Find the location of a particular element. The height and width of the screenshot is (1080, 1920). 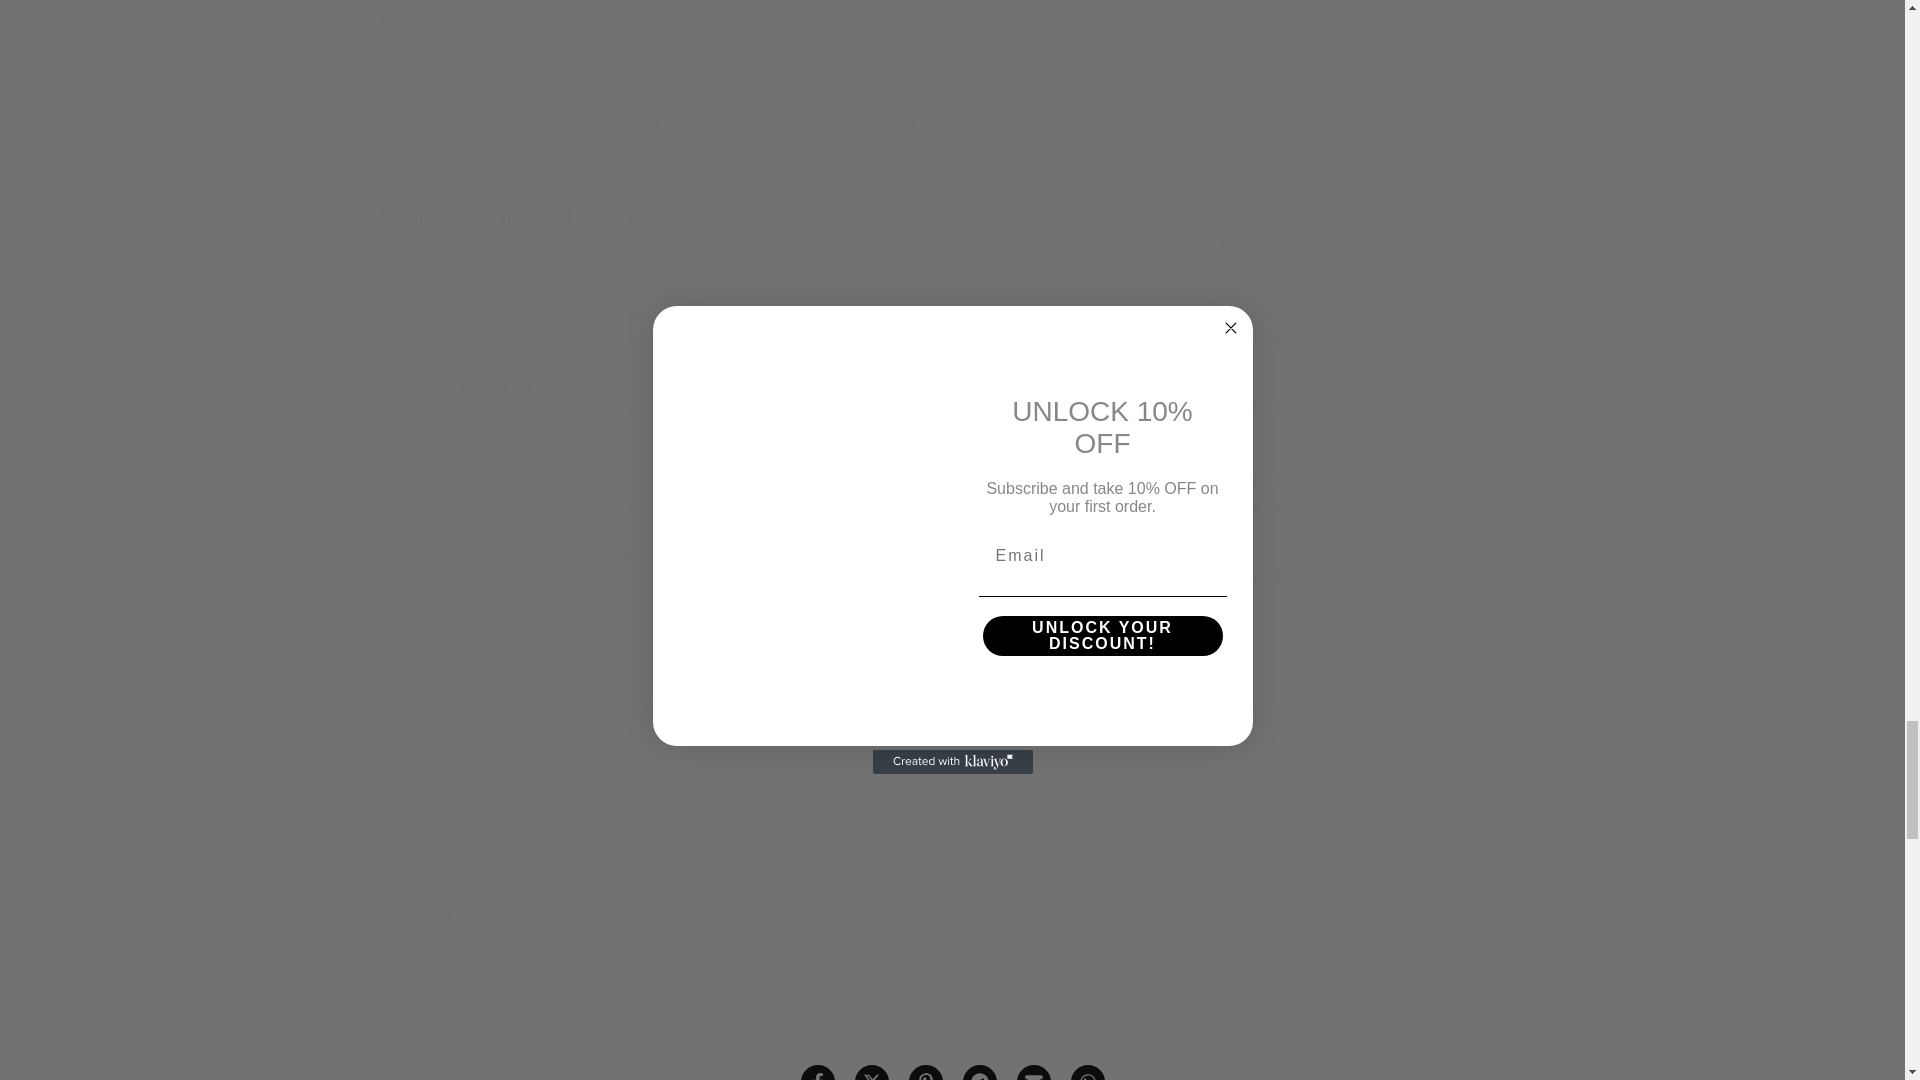

Share on Telegram is located at coordinates (978, 1072).